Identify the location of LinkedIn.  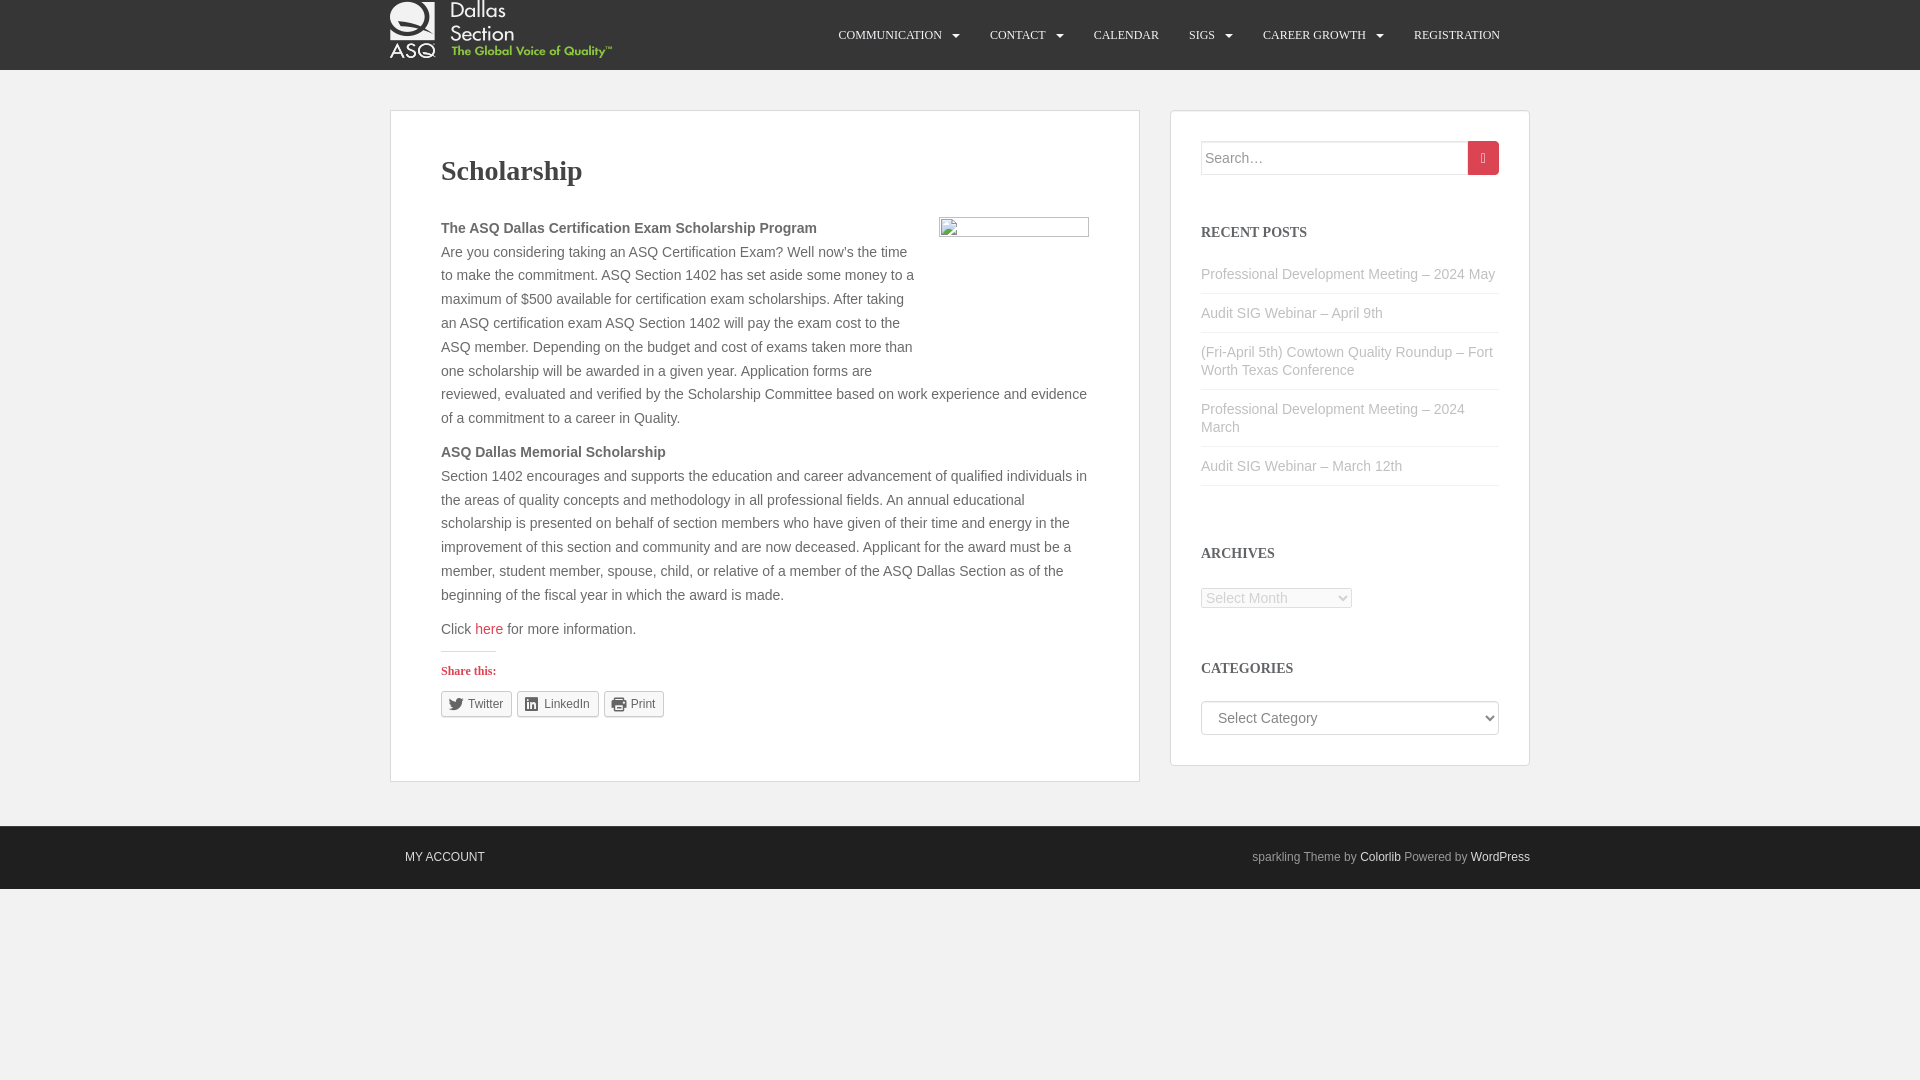
(556, 704).